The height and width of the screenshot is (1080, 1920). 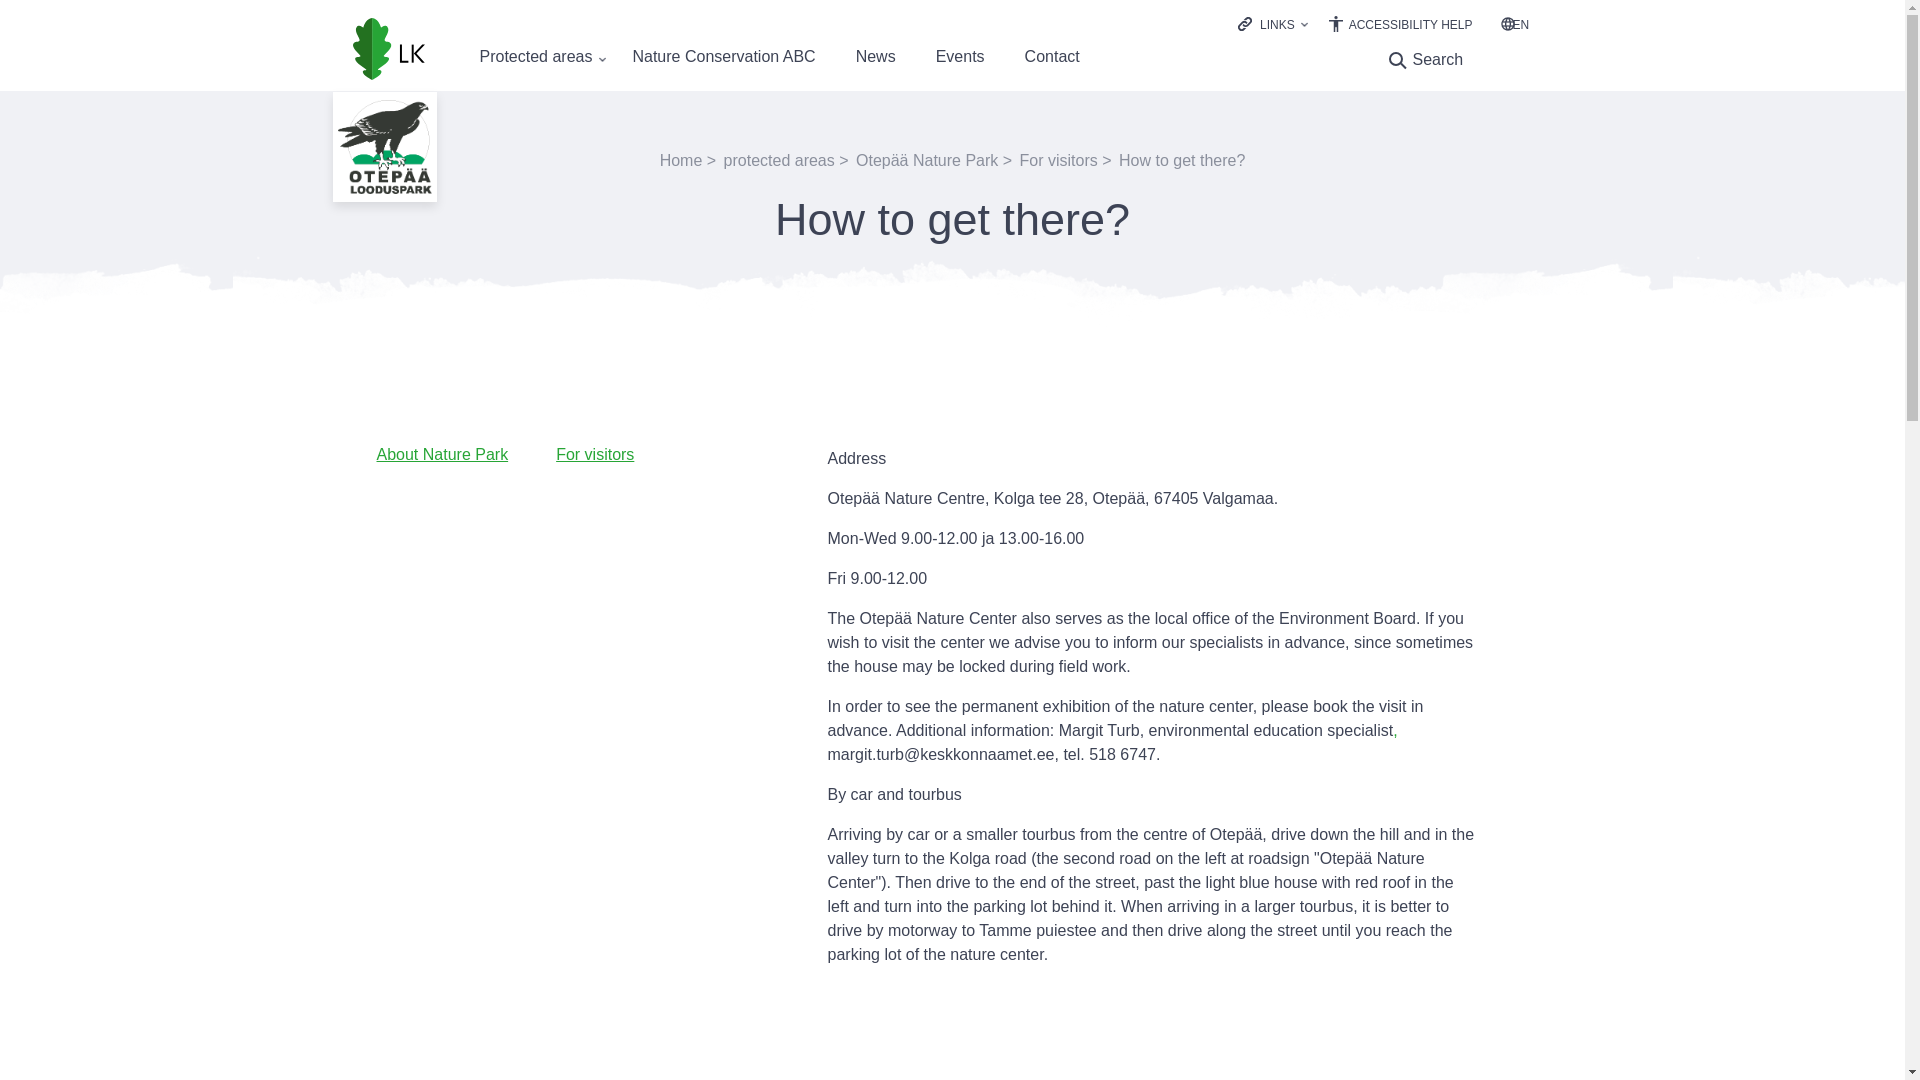 I want to click on Nature Conservation ABC, so click(x=722, y=56).